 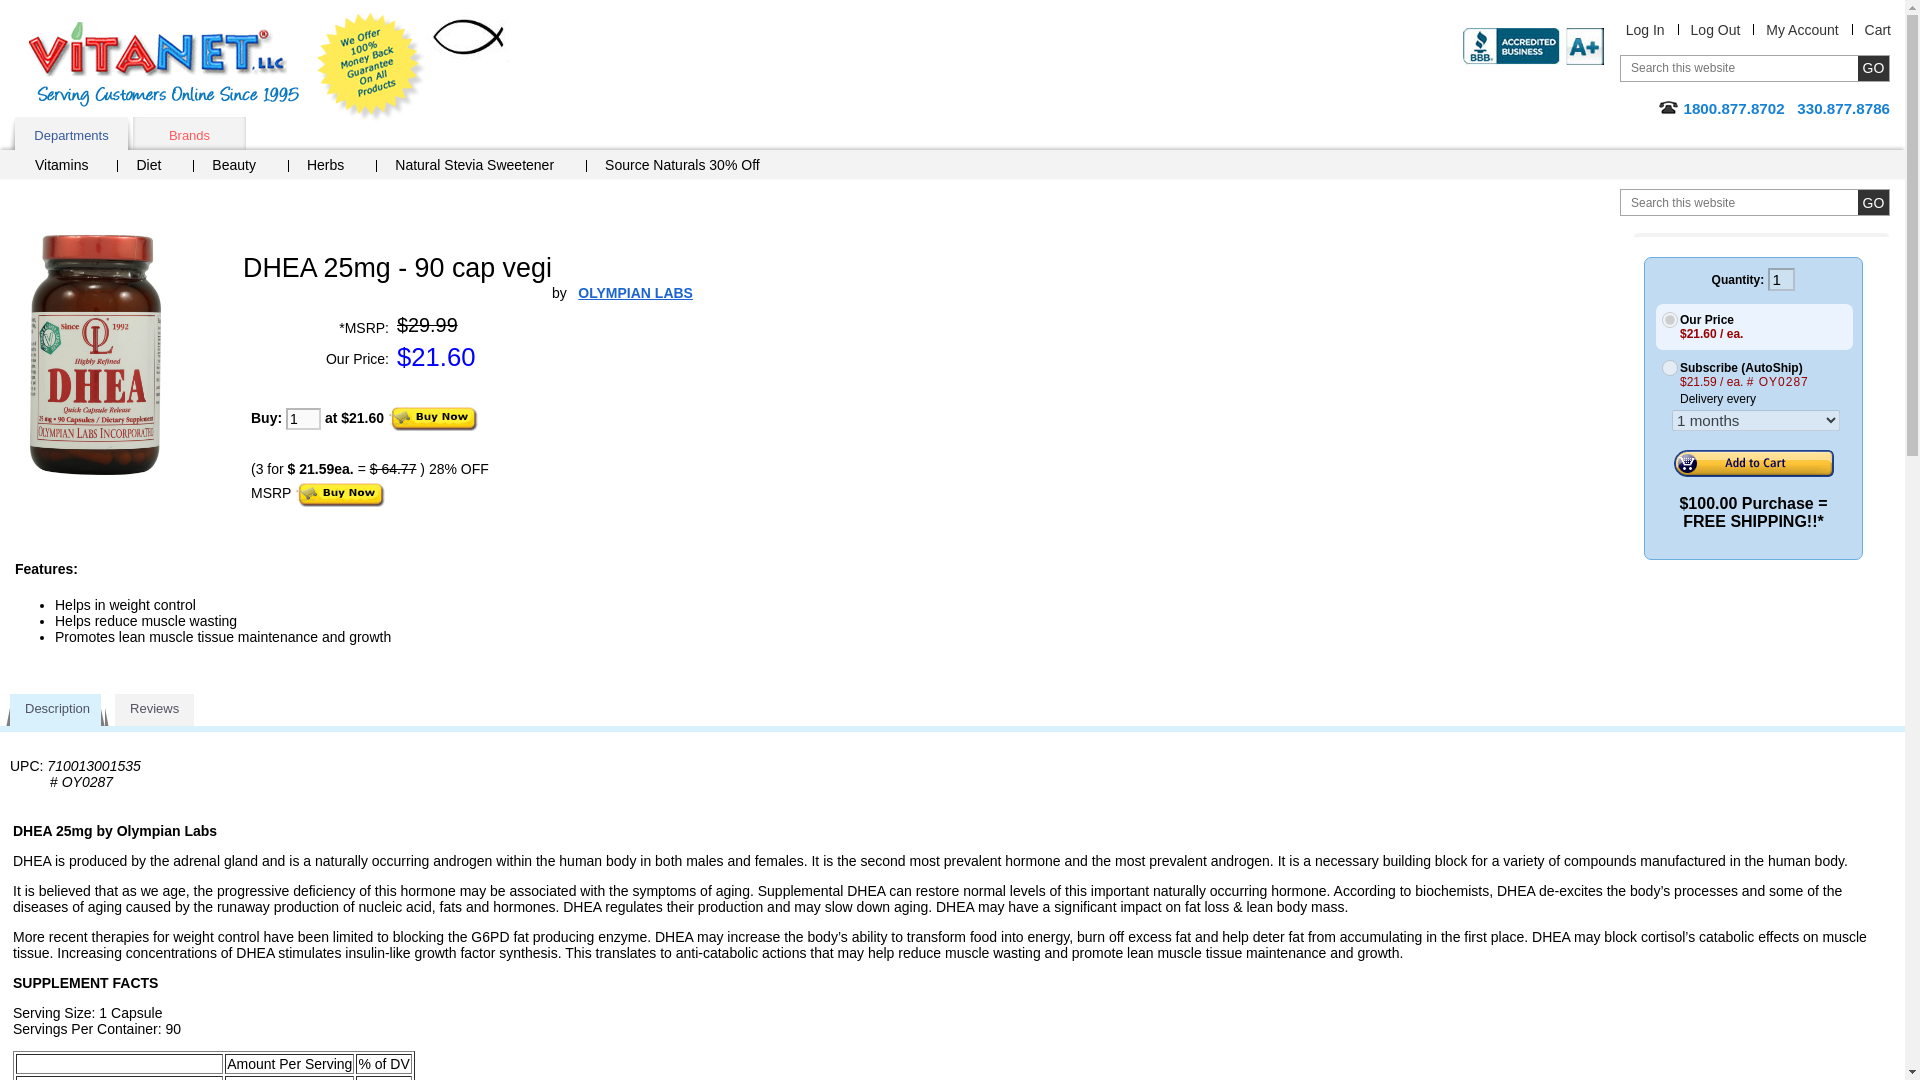 I want to click on 1, so click(x=303, y=418).